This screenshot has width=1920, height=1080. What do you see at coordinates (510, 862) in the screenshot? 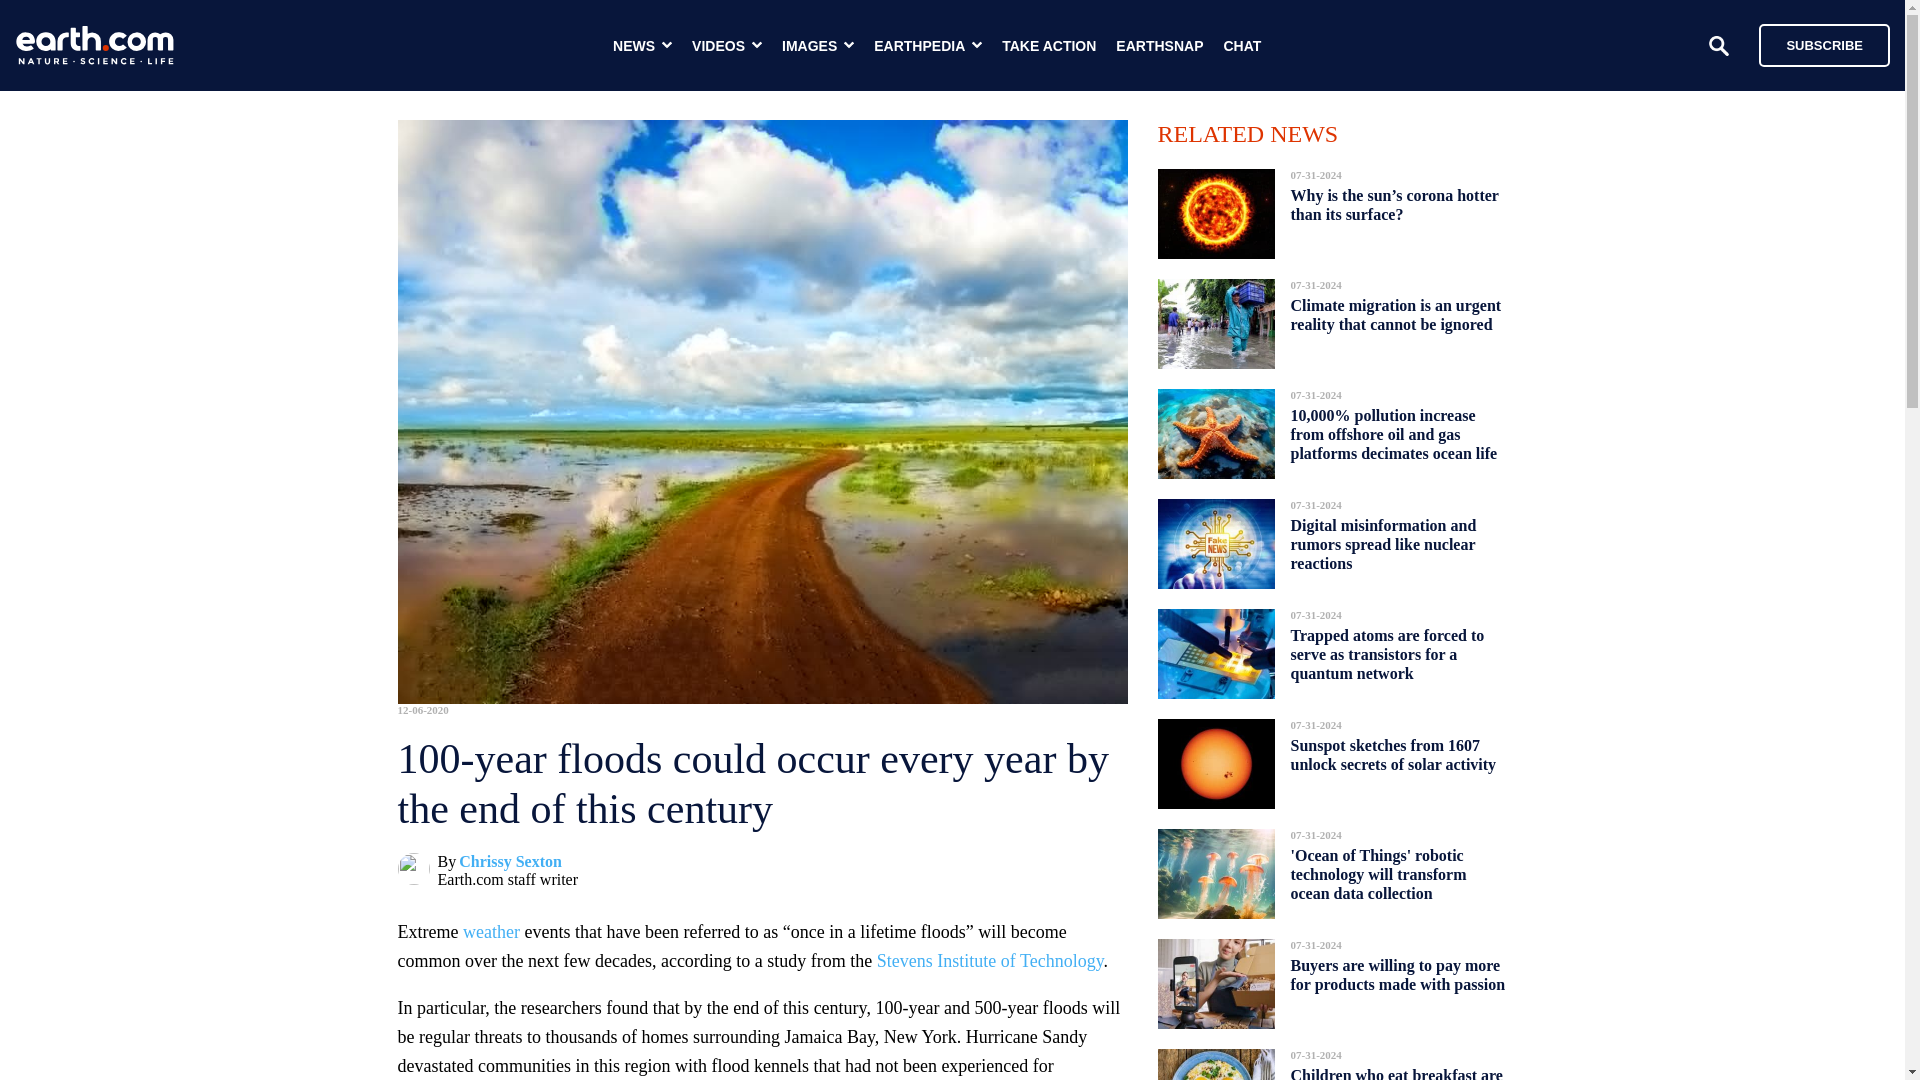
I see `Chrissy Sexton` at bounding box center [510, 862].